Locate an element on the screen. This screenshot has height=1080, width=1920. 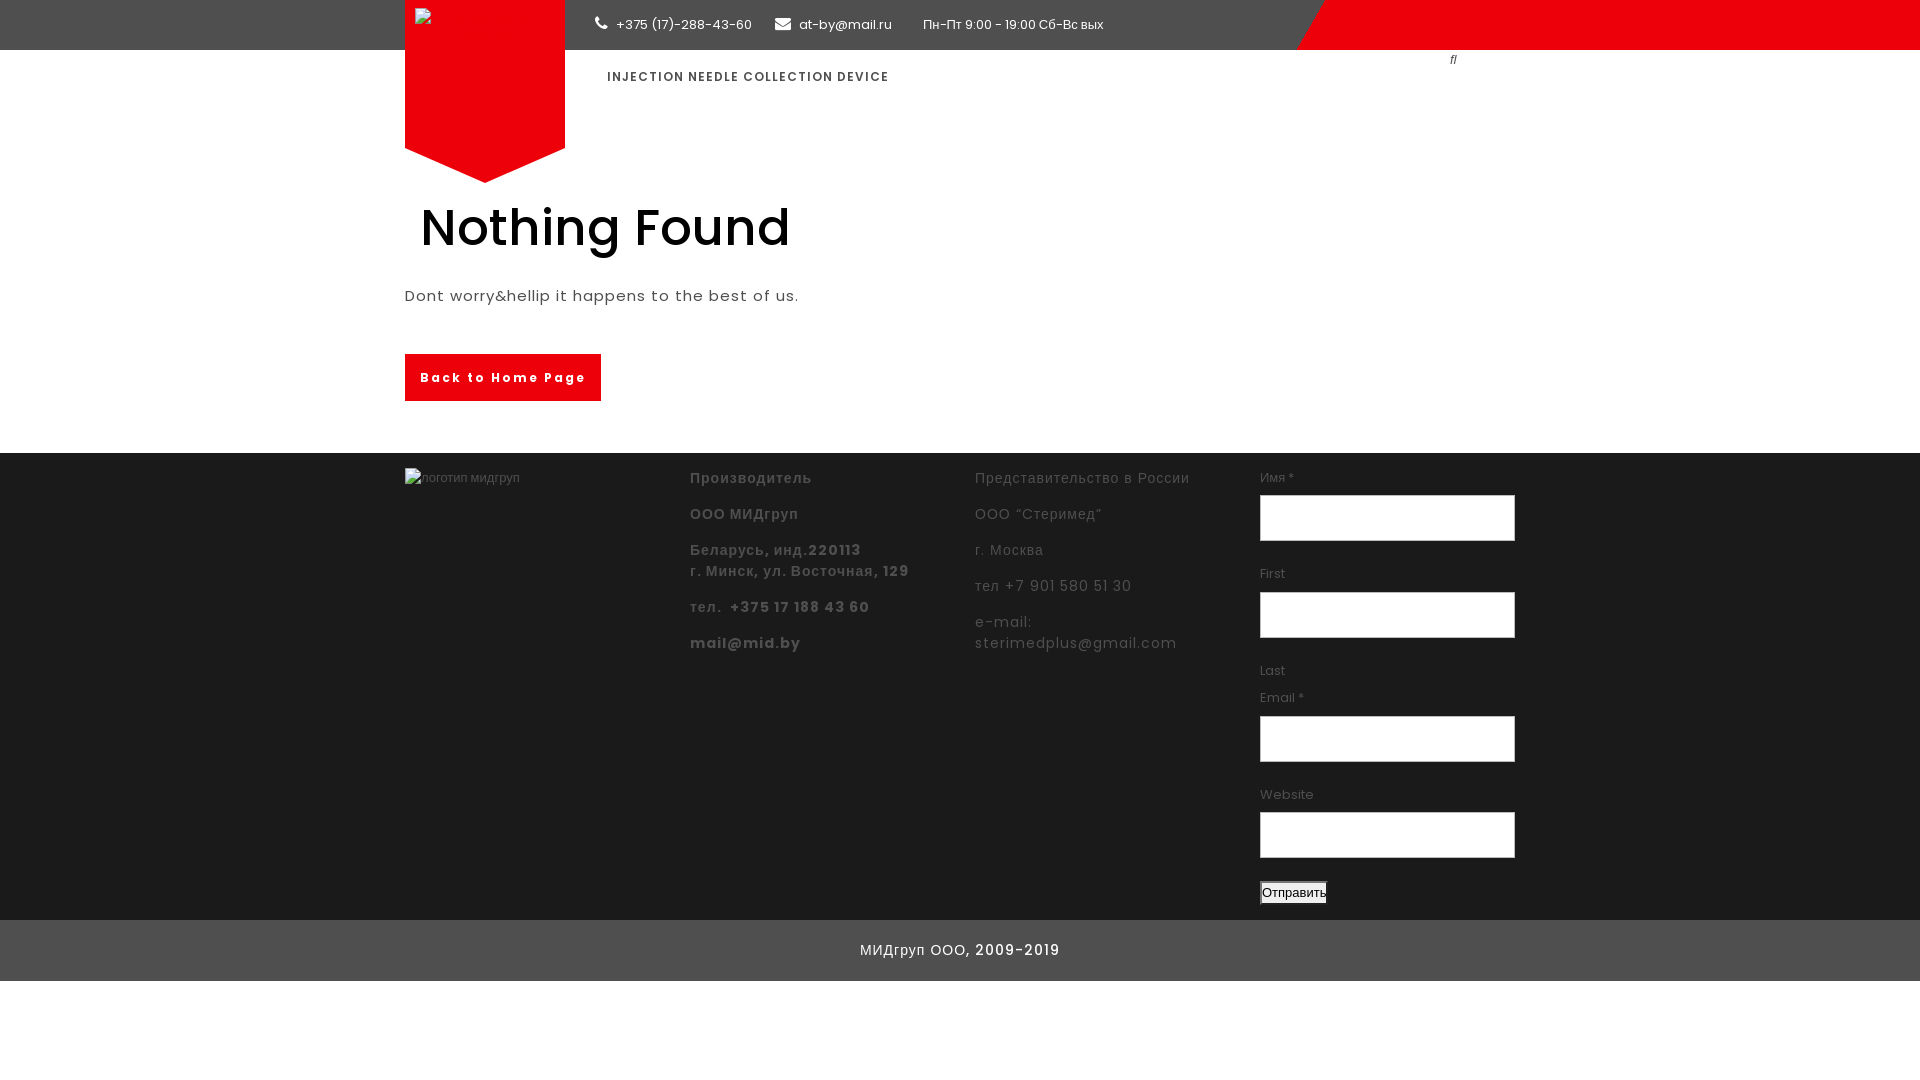
Back to Home Page is located at coordinates (503, 378).